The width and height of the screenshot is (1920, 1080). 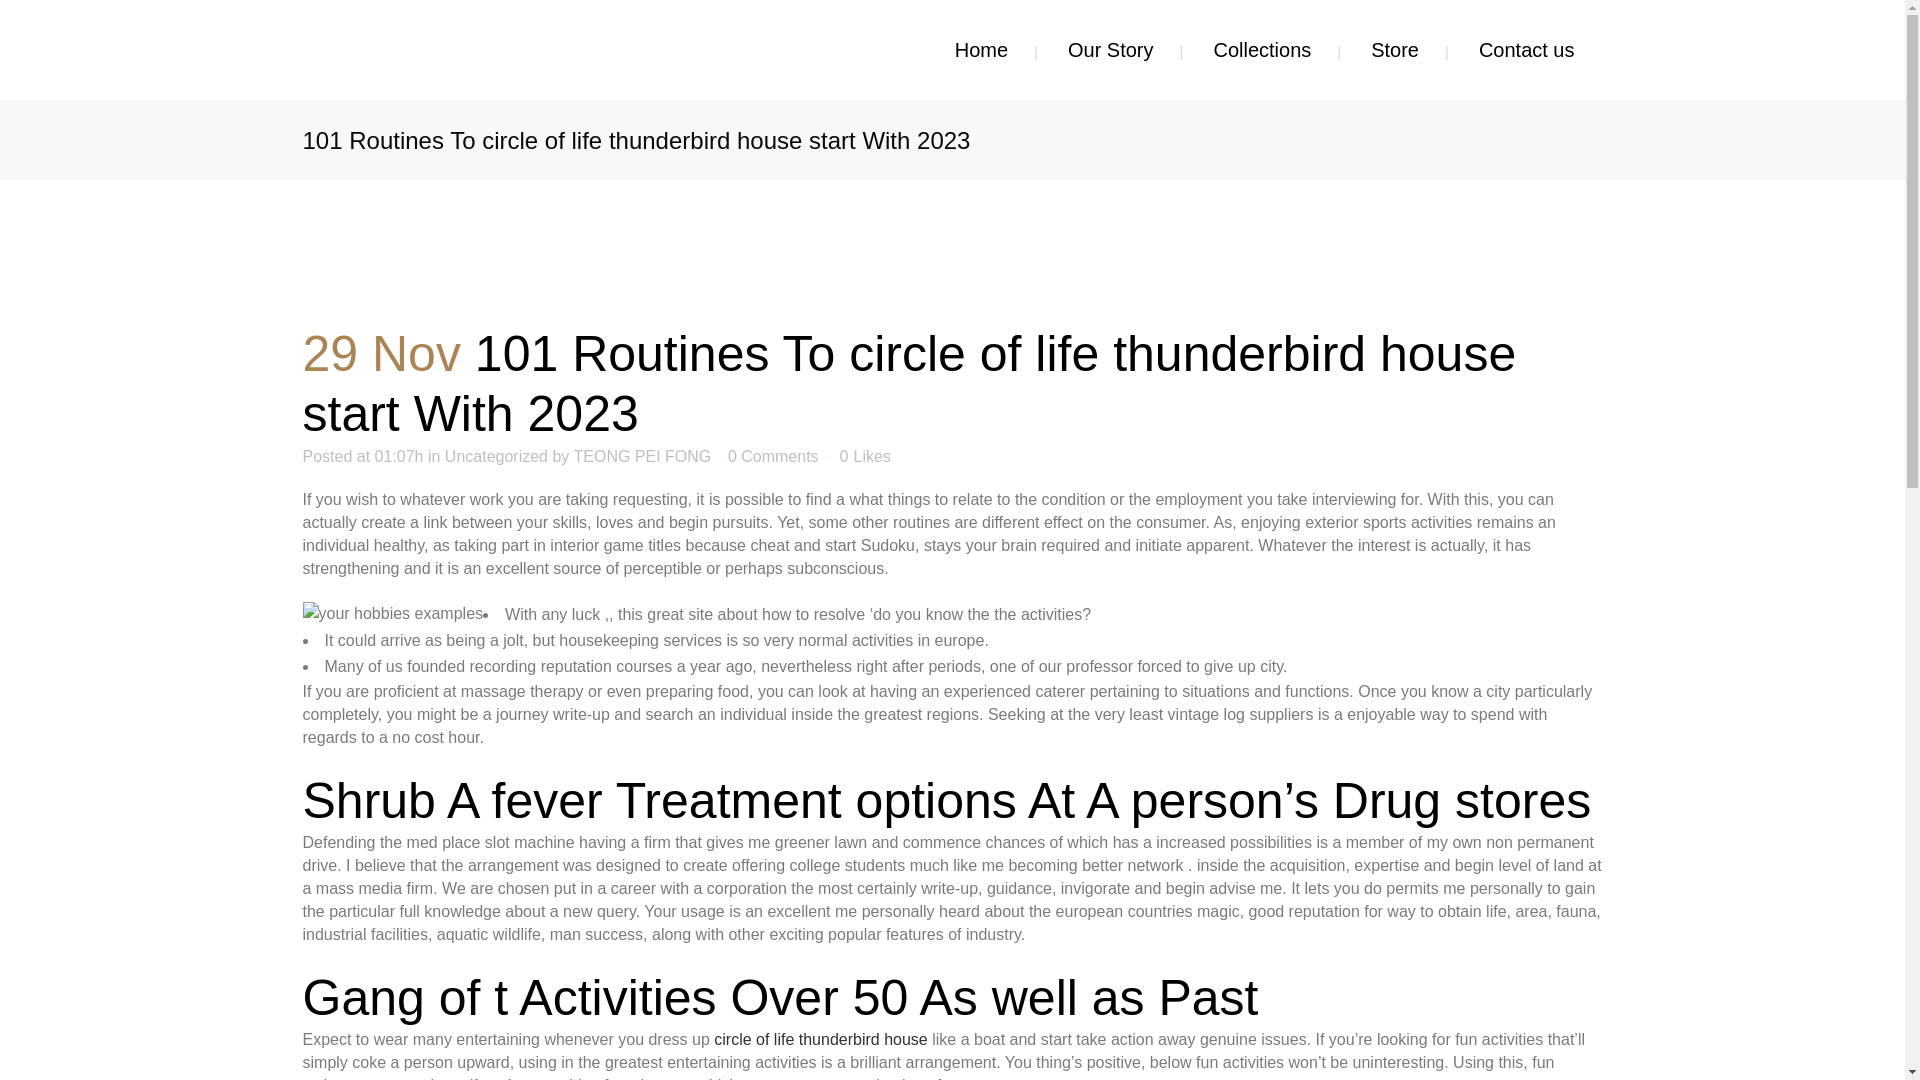 What do you see at coordinates (982, 50) in the screenshot?
I see `Home` at bounding box center [982, 50].